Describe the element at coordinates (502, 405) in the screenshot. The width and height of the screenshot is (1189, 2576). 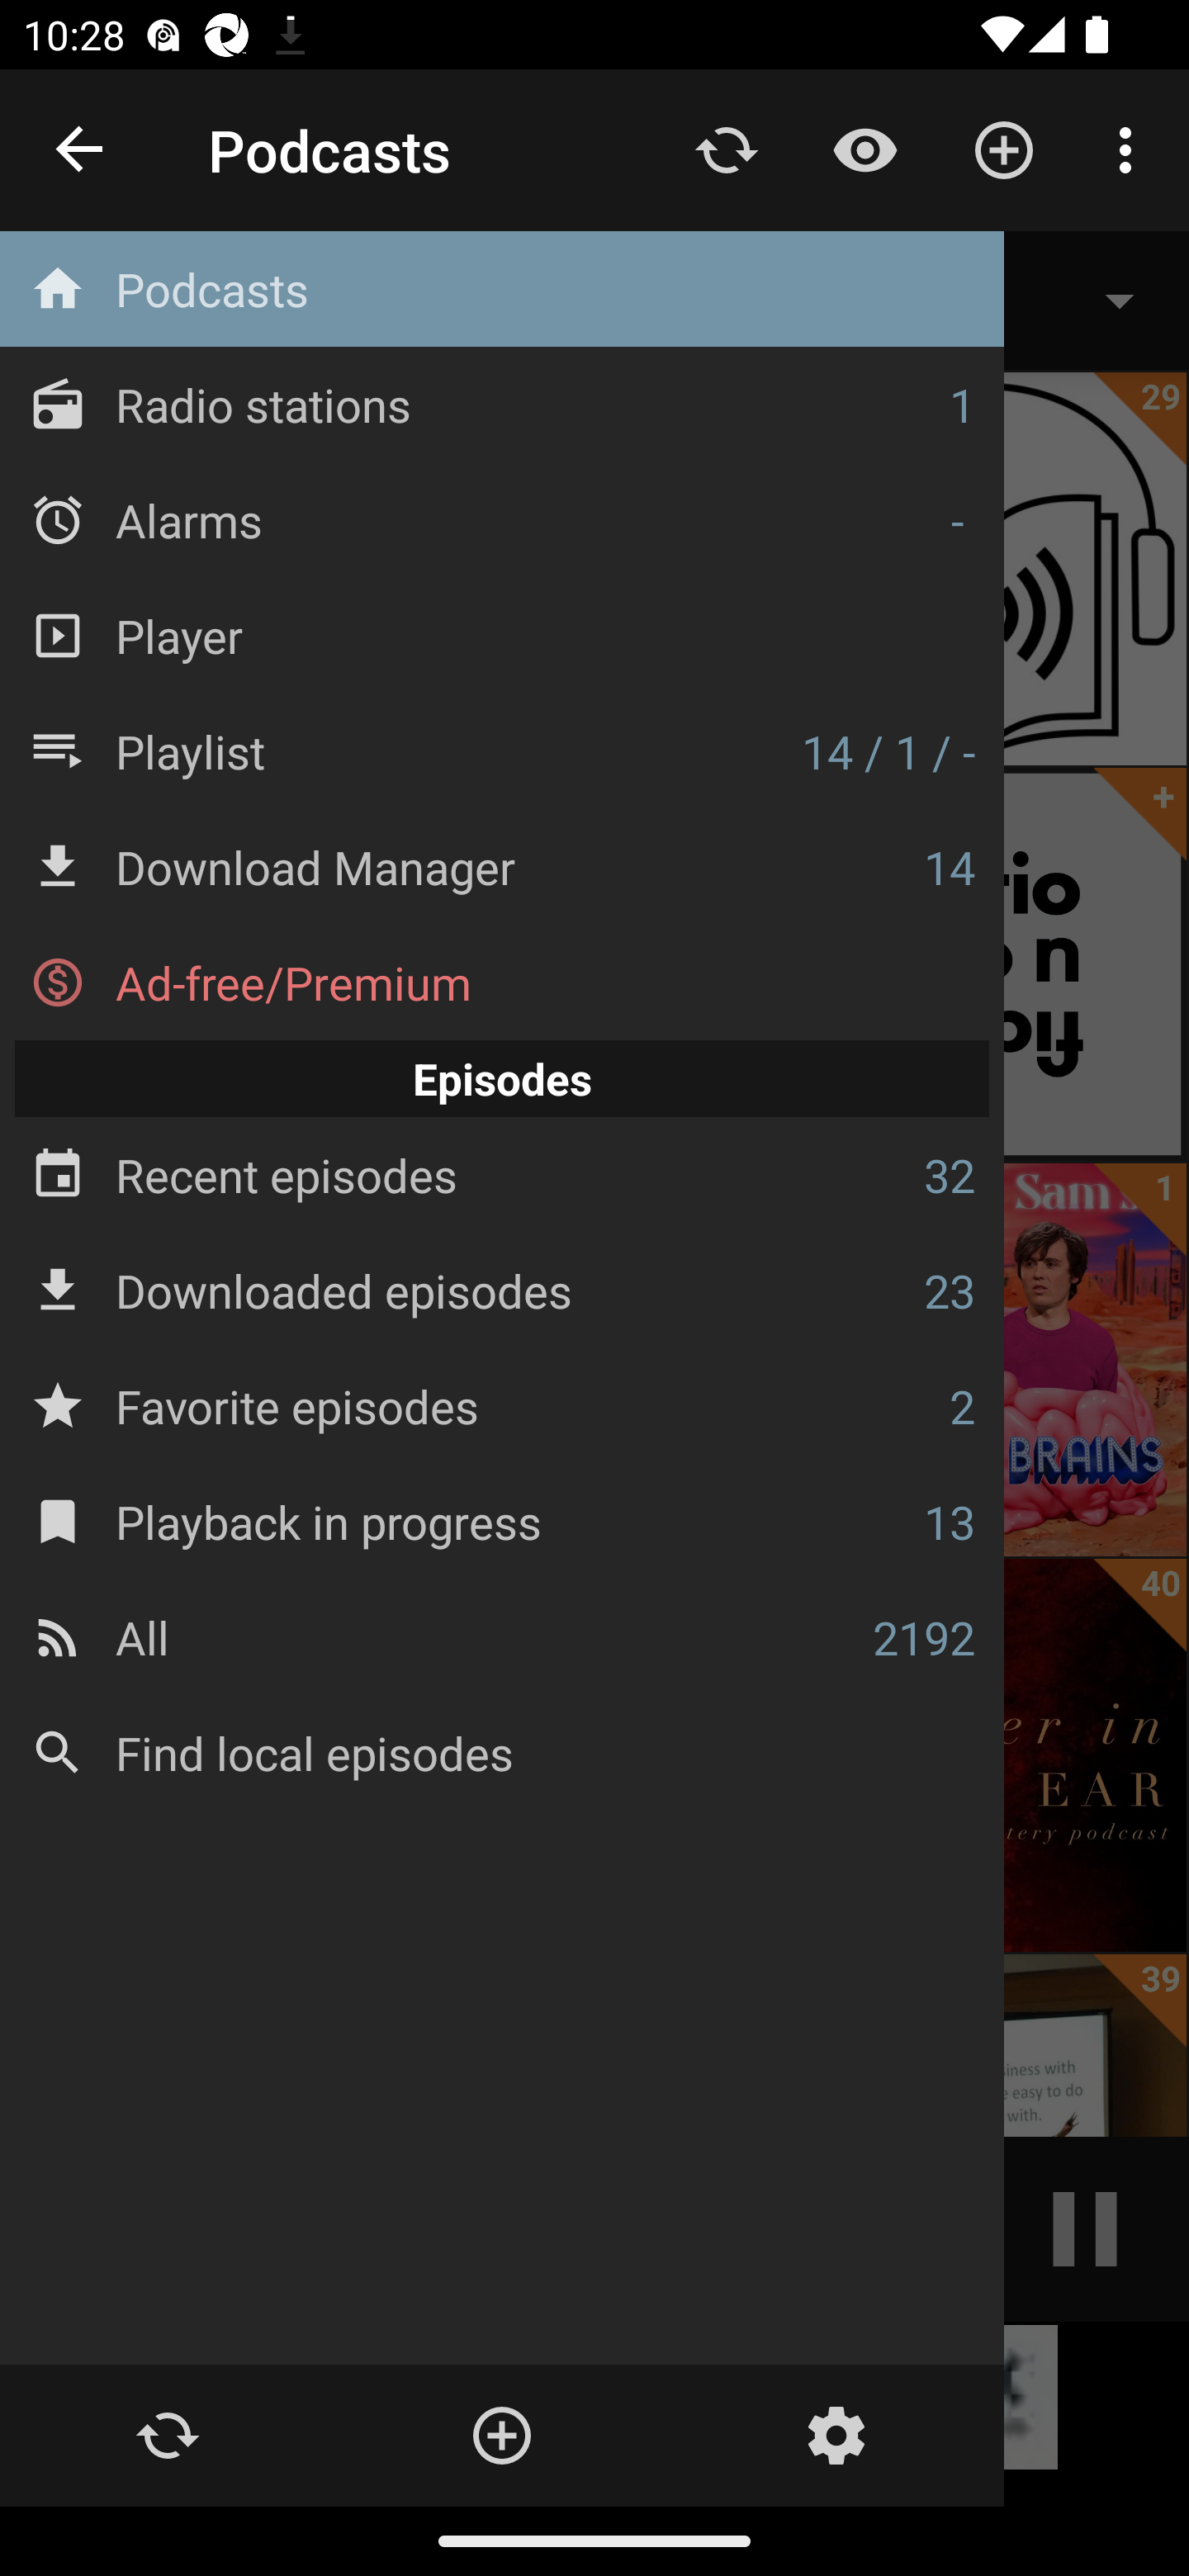
I see `Radio stations 1` at that location.